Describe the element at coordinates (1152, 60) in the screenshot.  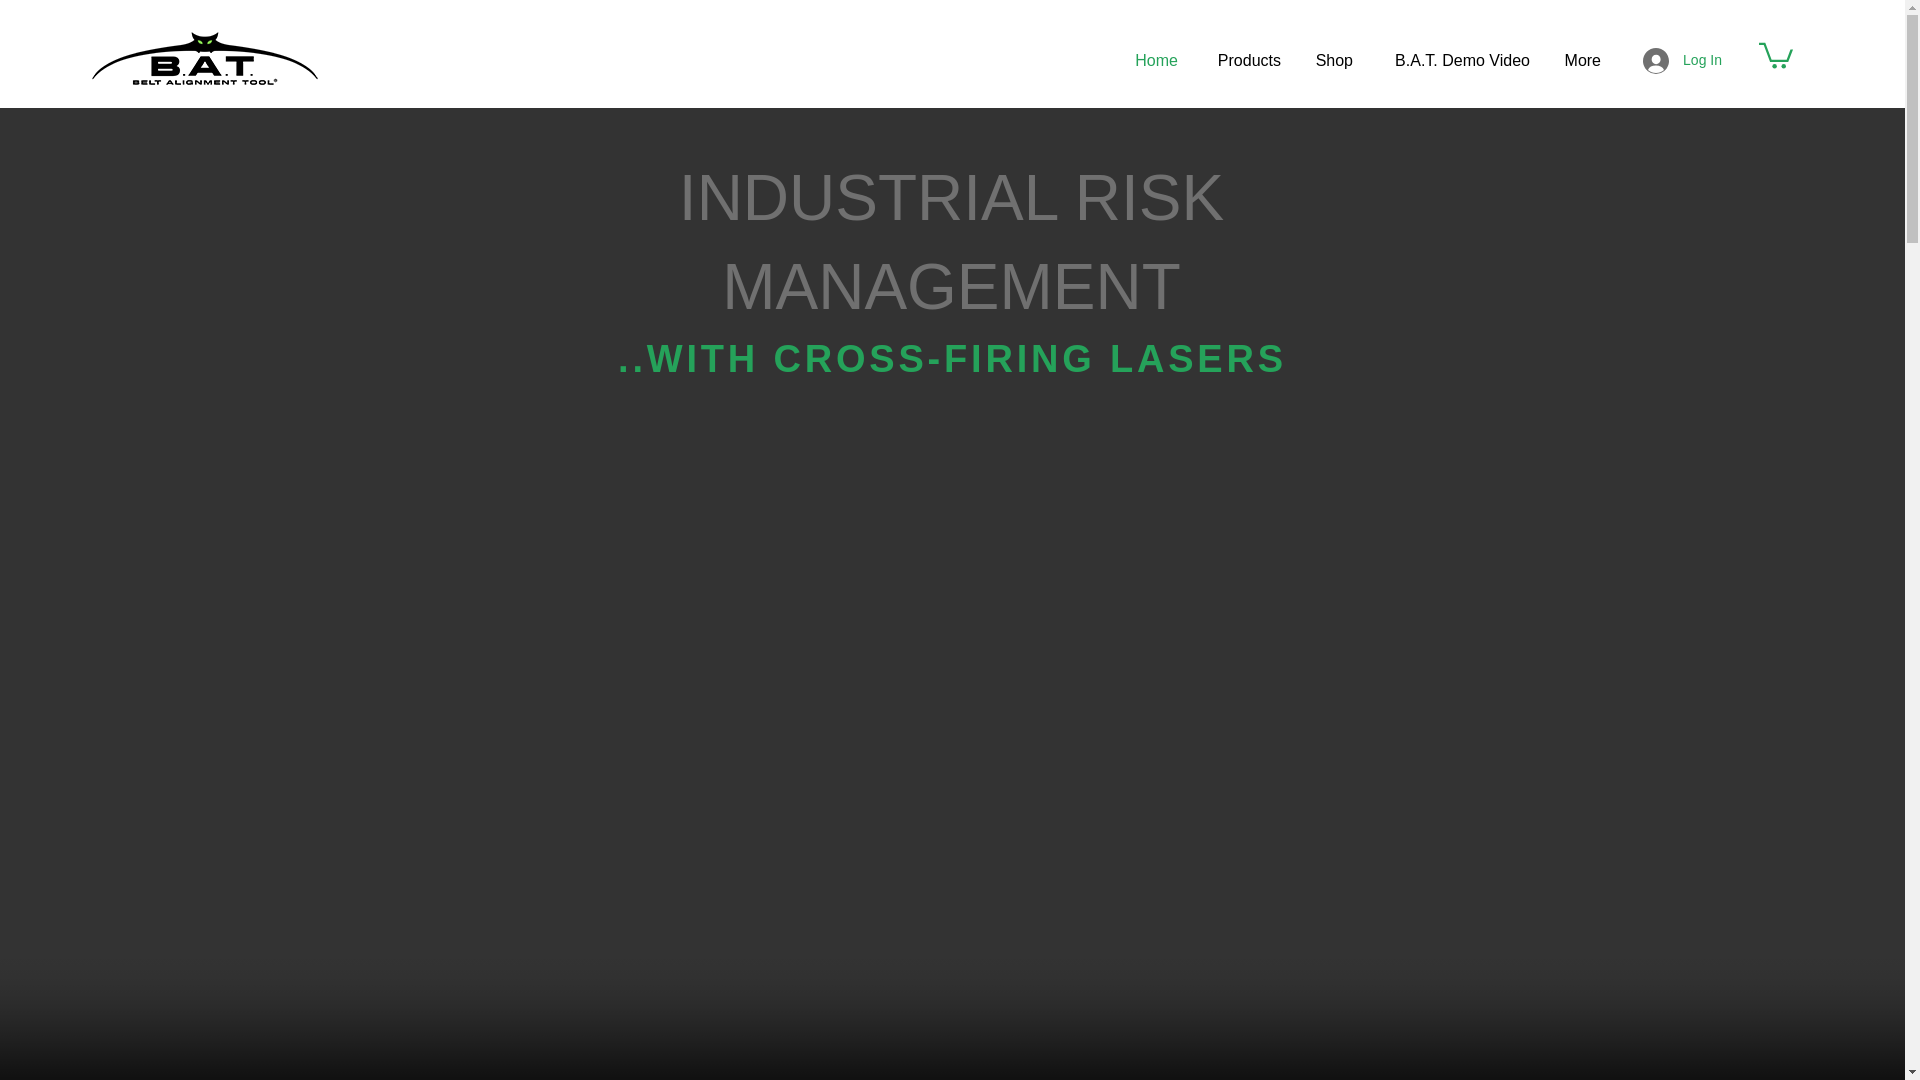
I see `Home` at that location.